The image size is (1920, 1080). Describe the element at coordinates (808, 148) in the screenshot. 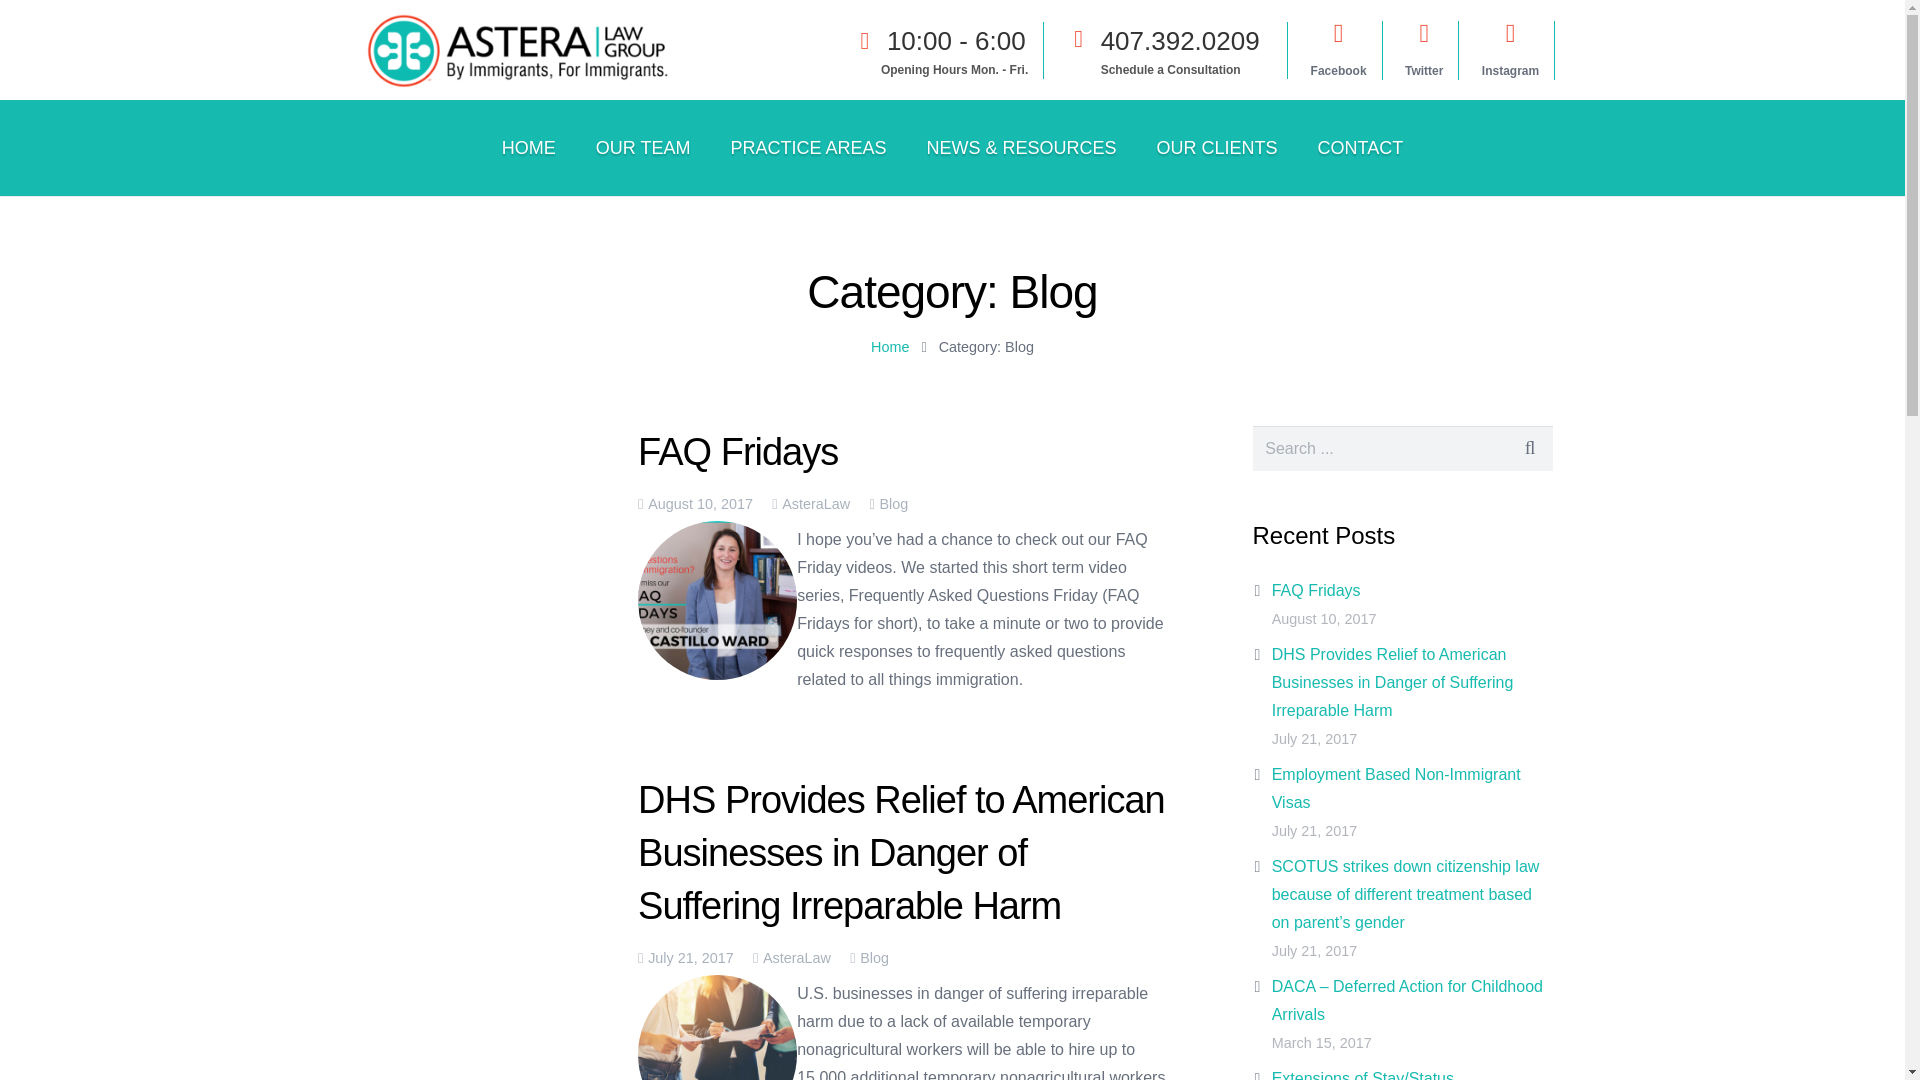

I see `PRACTICE AREAS` at that location.